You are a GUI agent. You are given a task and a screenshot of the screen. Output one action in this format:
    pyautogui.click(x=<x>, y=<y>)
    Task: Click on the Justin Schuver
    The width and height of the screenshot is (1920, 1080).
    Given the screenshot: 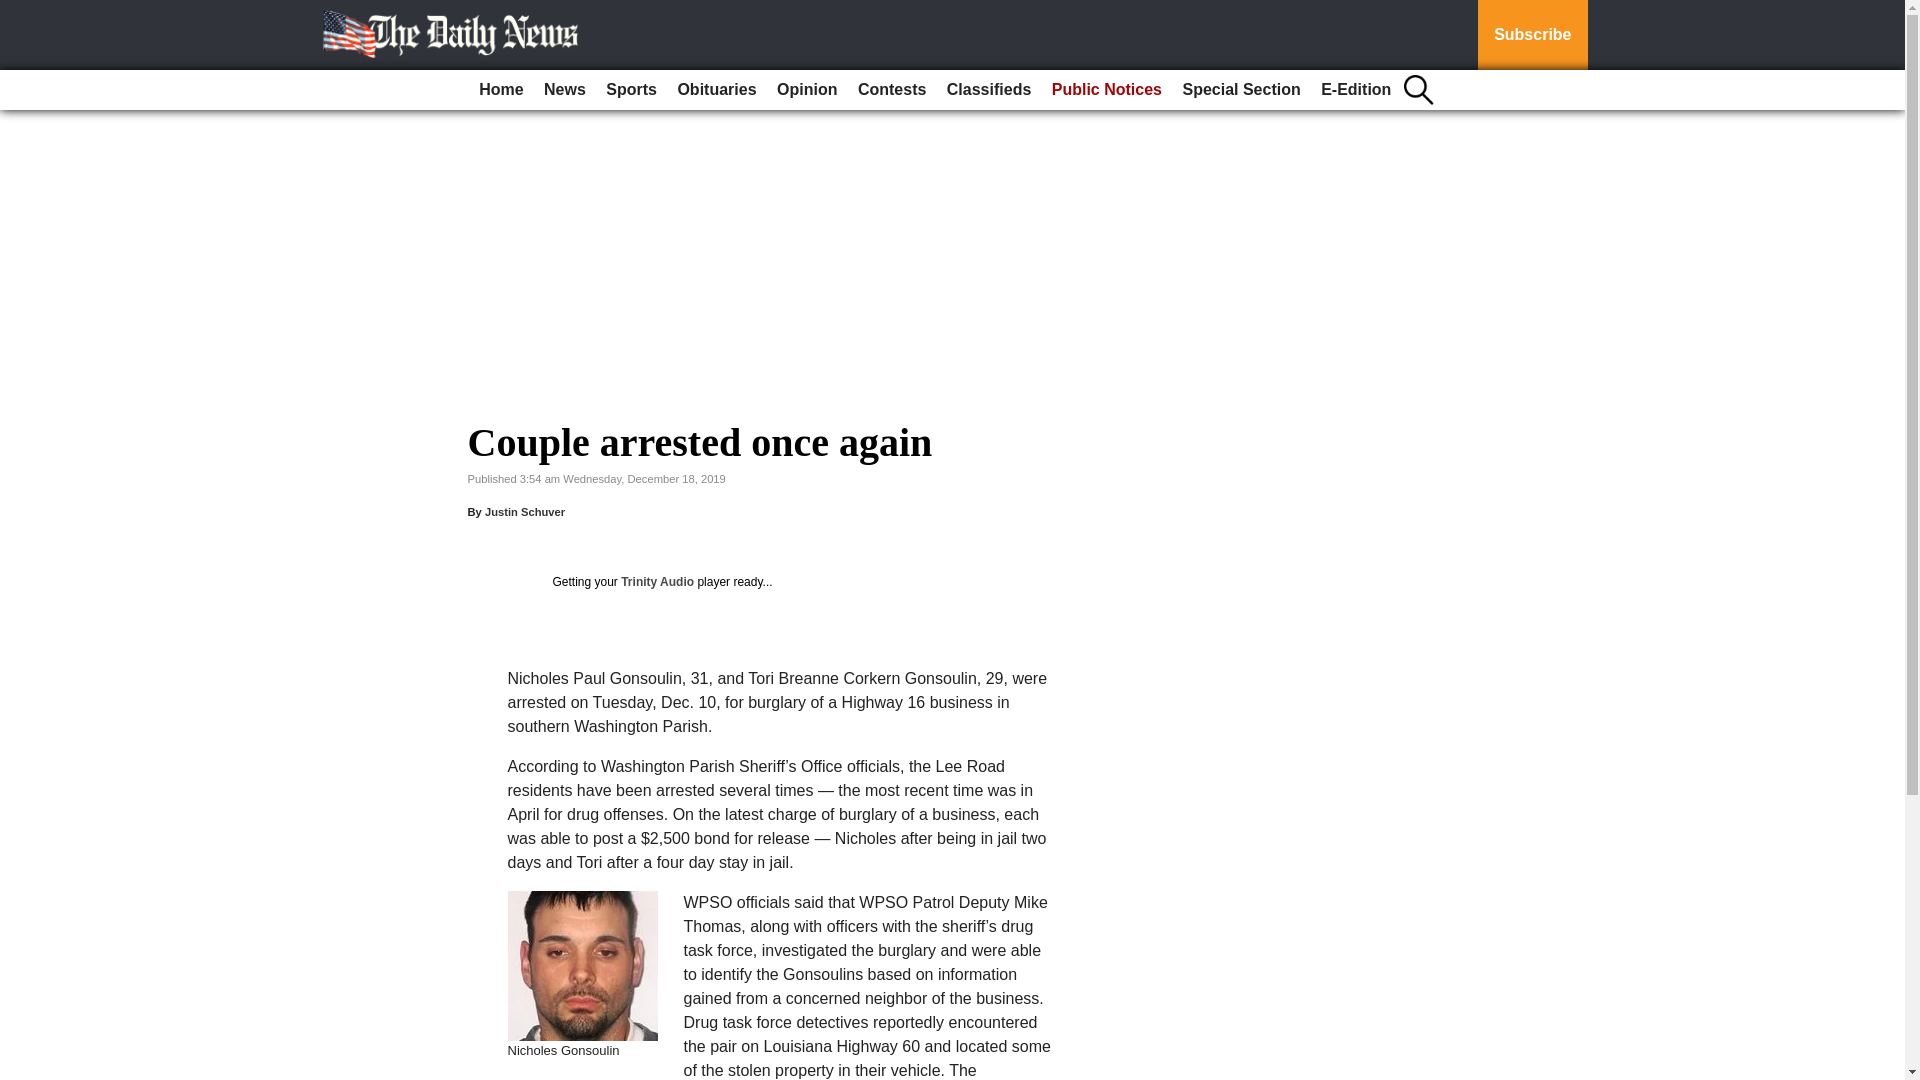 What is the action you would take?
    pyautogui.click(x=524, y=512)
    